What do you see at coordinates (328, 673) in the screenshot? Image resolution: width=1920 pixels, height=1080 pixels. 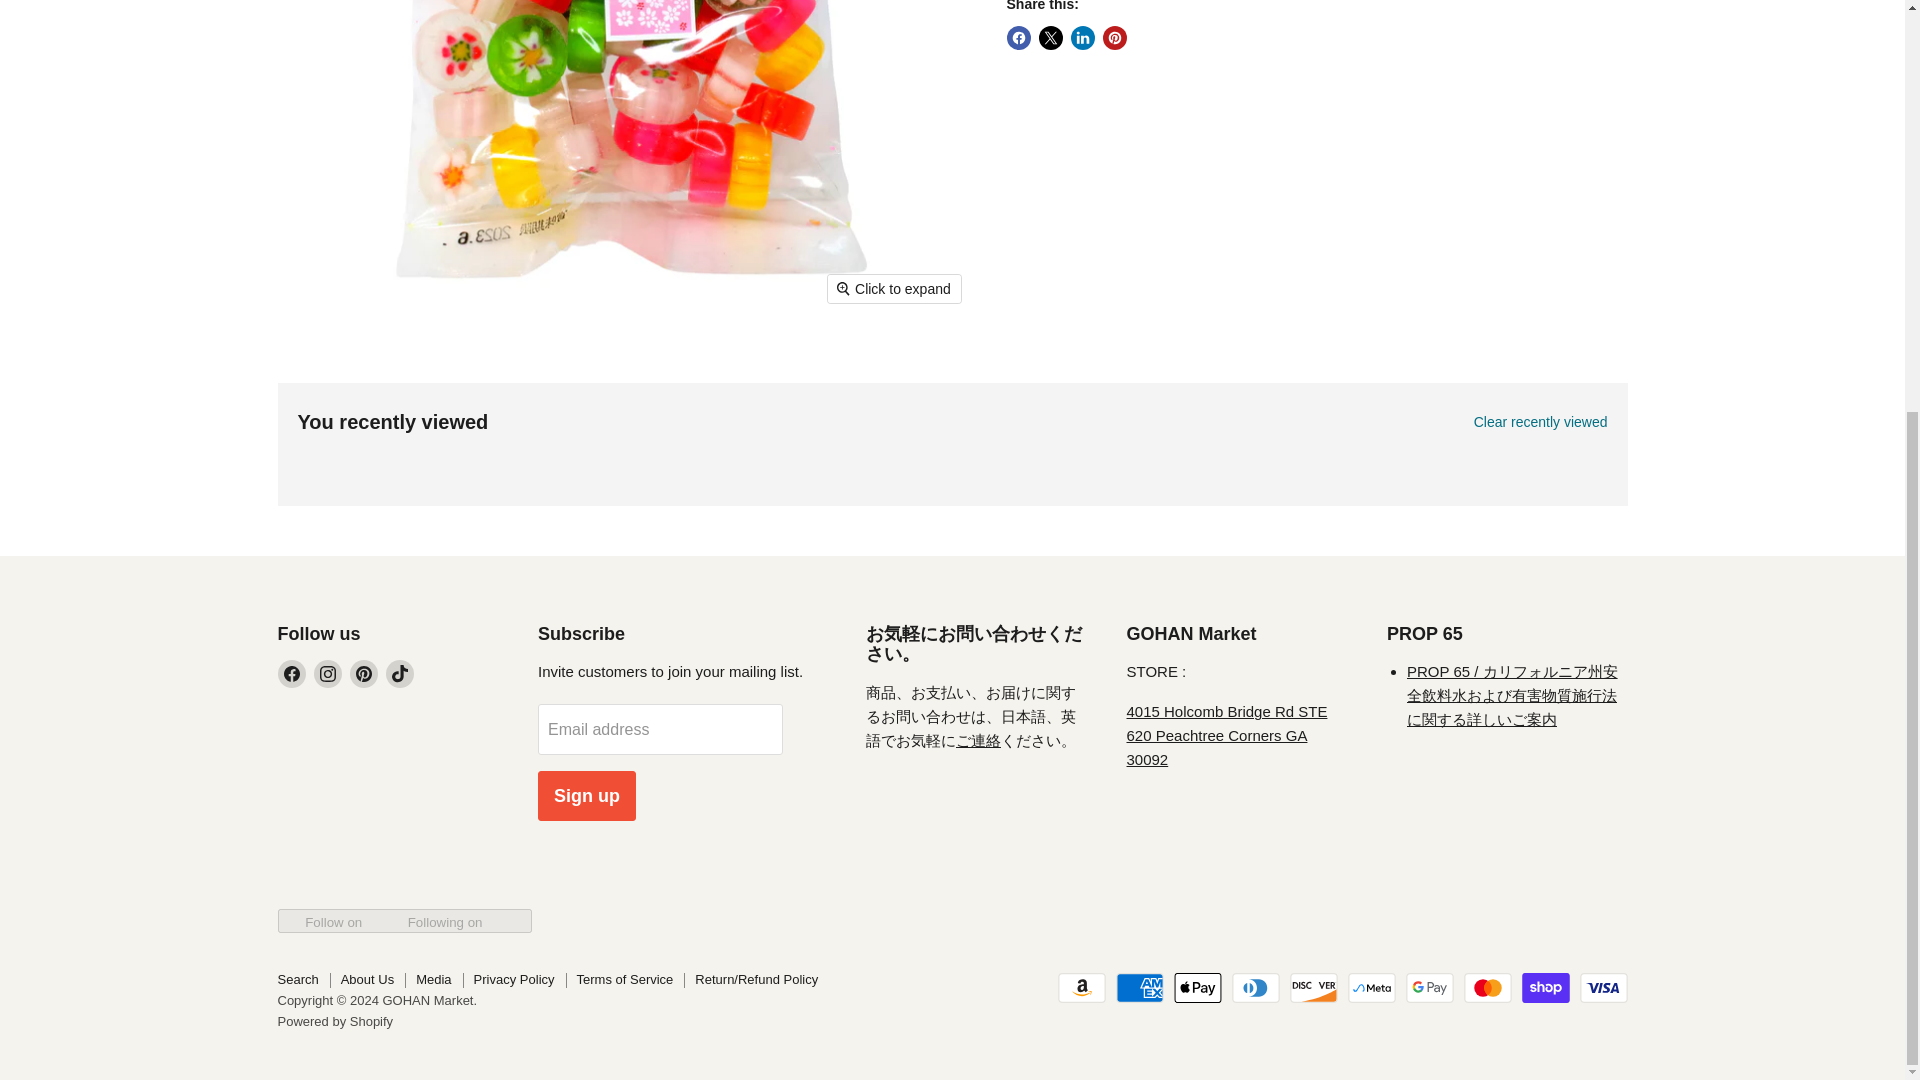 I see `Instagram` at bounding box center [328, 673].